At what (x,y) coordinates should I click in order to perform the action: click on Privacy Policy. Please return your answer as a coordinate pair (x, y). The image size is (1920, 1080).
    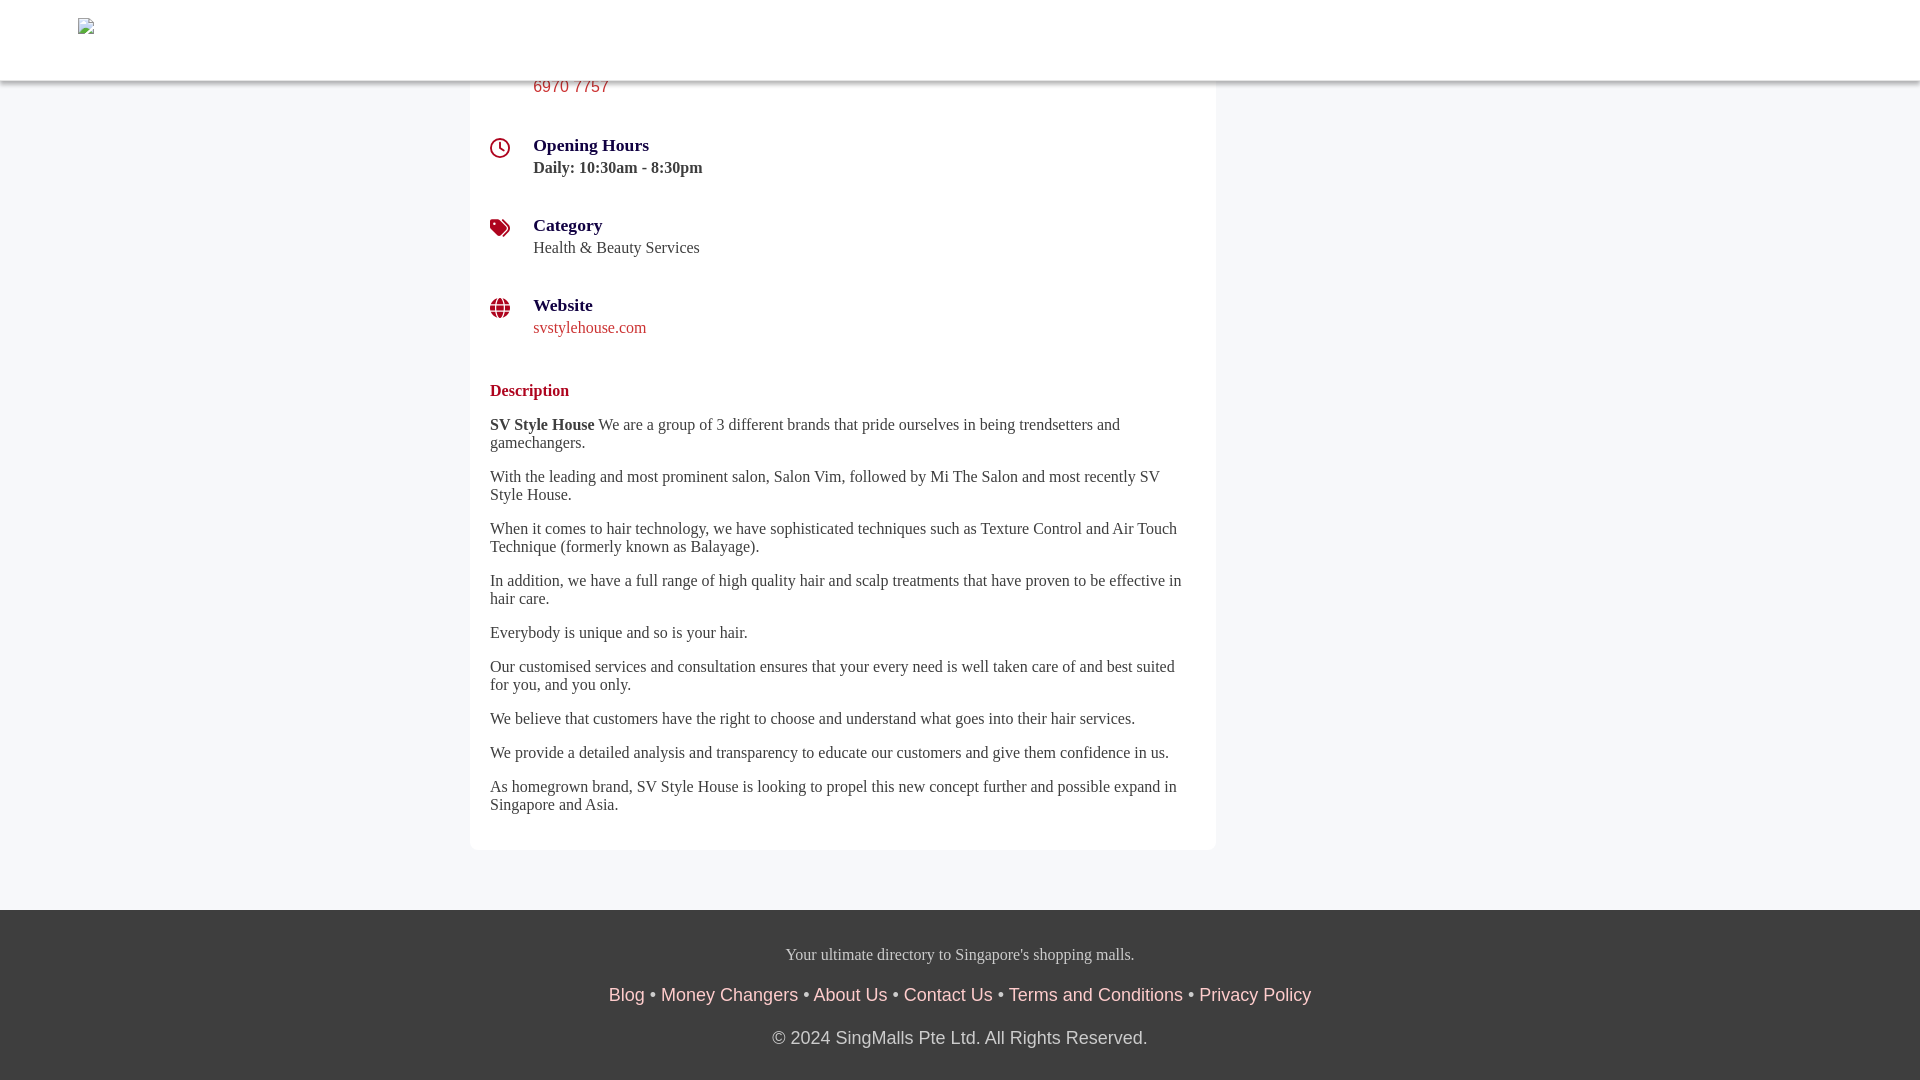
    Looking at the image, I should click on (1254, 994).